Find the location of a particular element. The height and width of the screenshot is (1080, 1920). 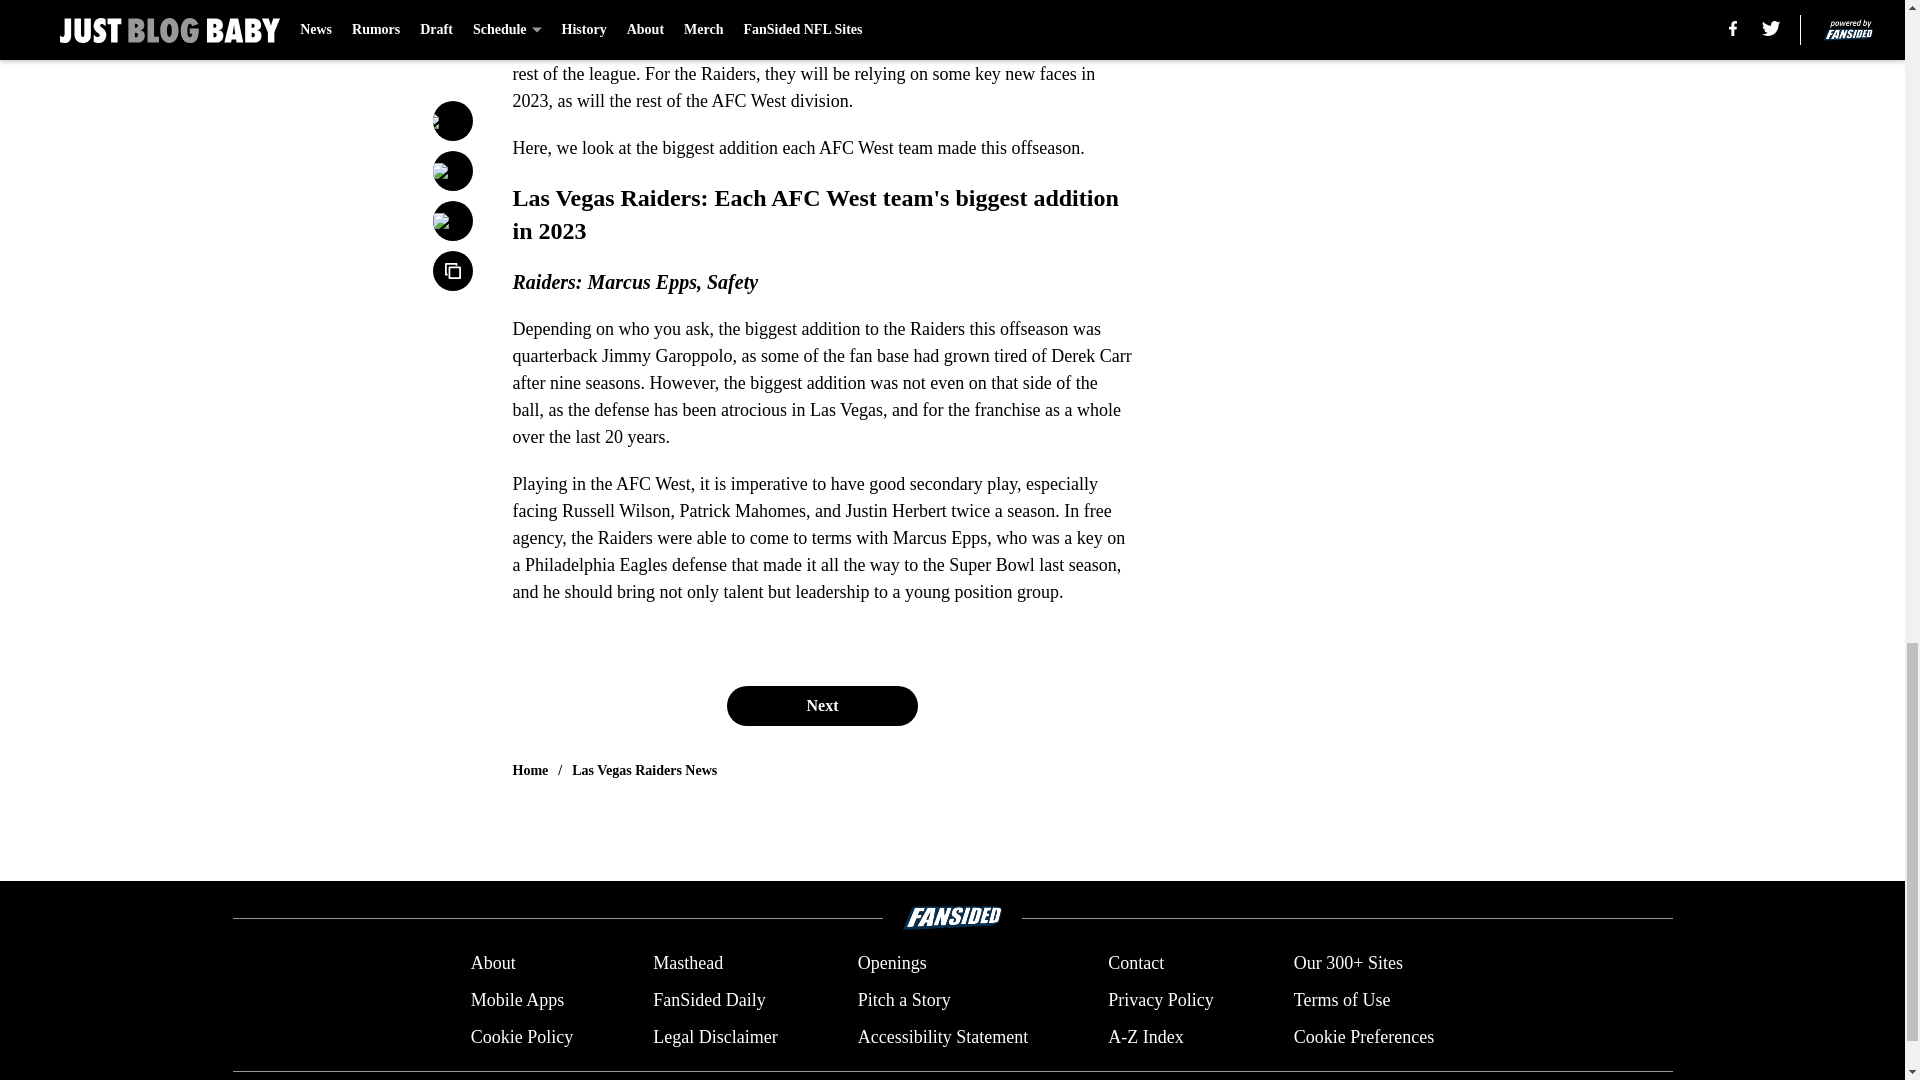

A-Z Index is located at coordinates (1144, 1036).